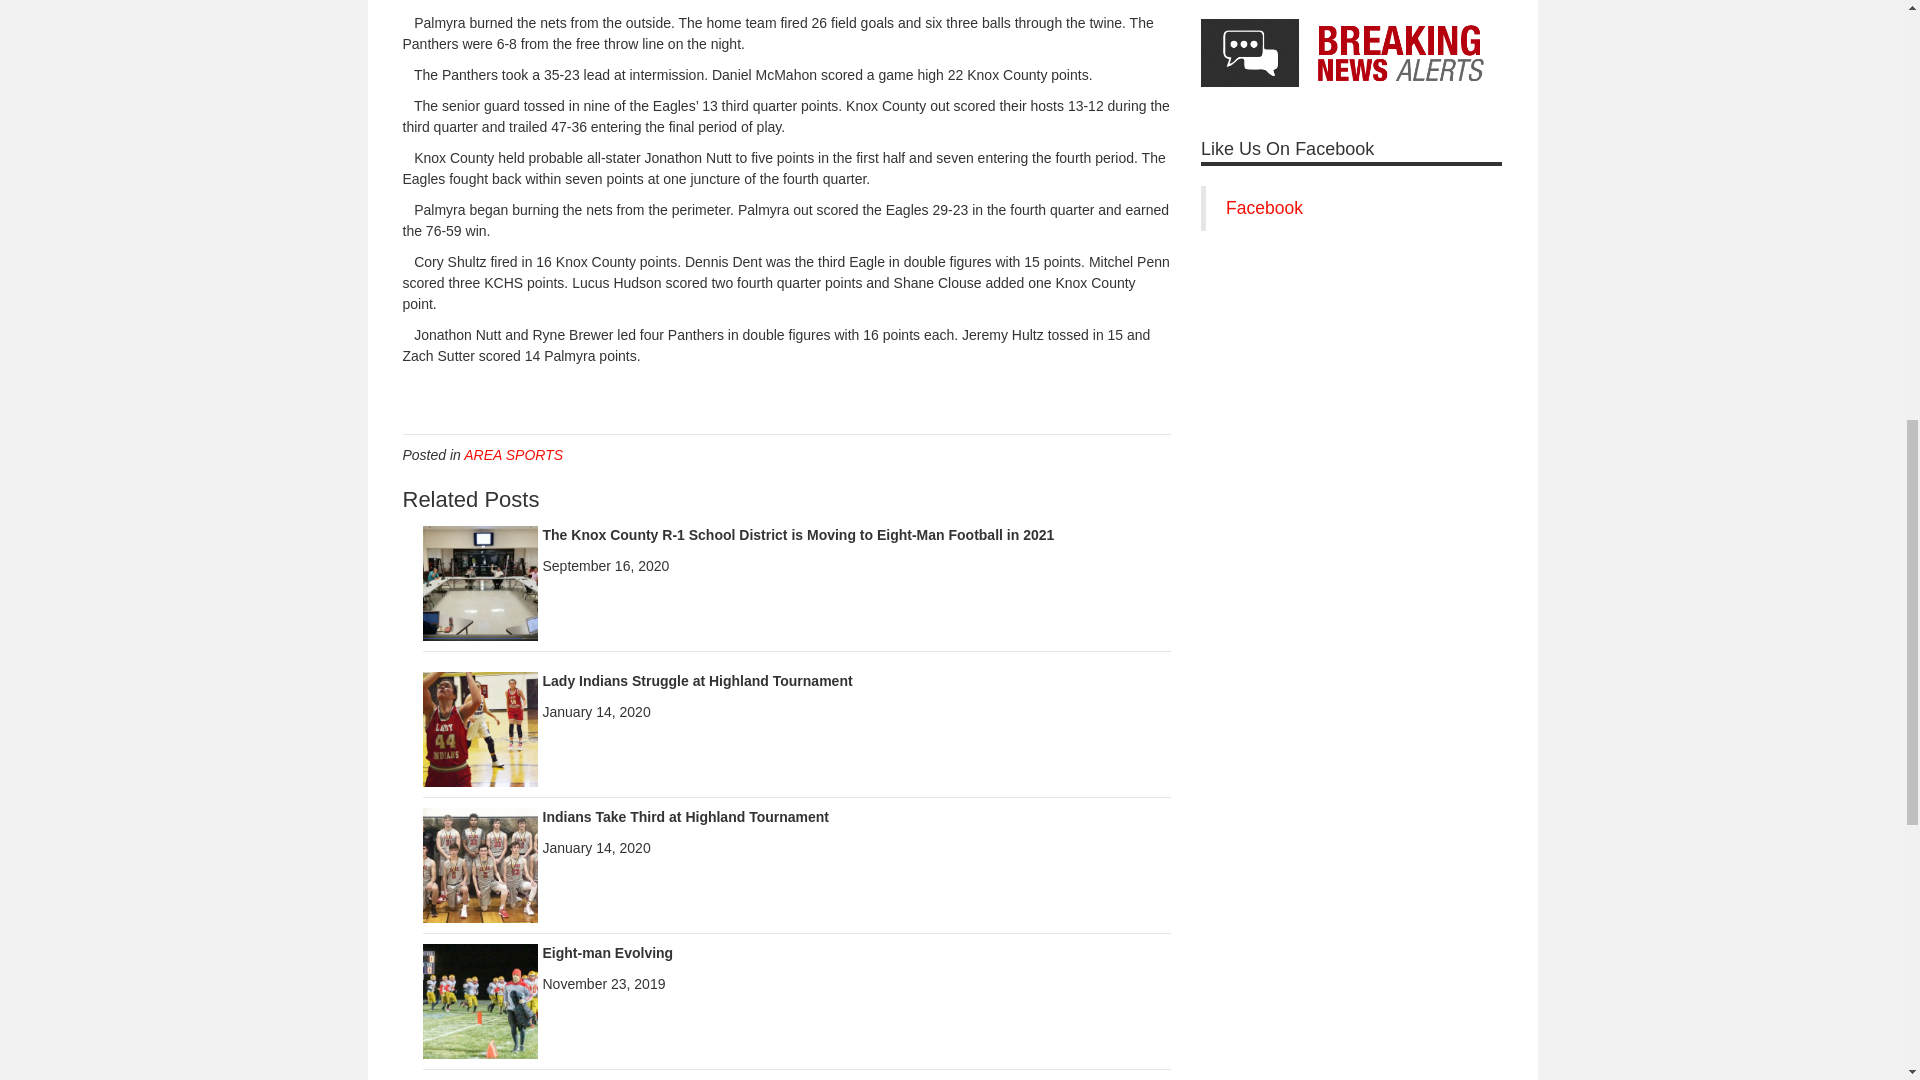 Image resolution: width=1920 pixels, height=1080 pixels. What do you see at coordinates (696, 680) in the screenshot?
I see `Lady Indians Struggle at Highland Tournament` at bounding box center [696, 680].